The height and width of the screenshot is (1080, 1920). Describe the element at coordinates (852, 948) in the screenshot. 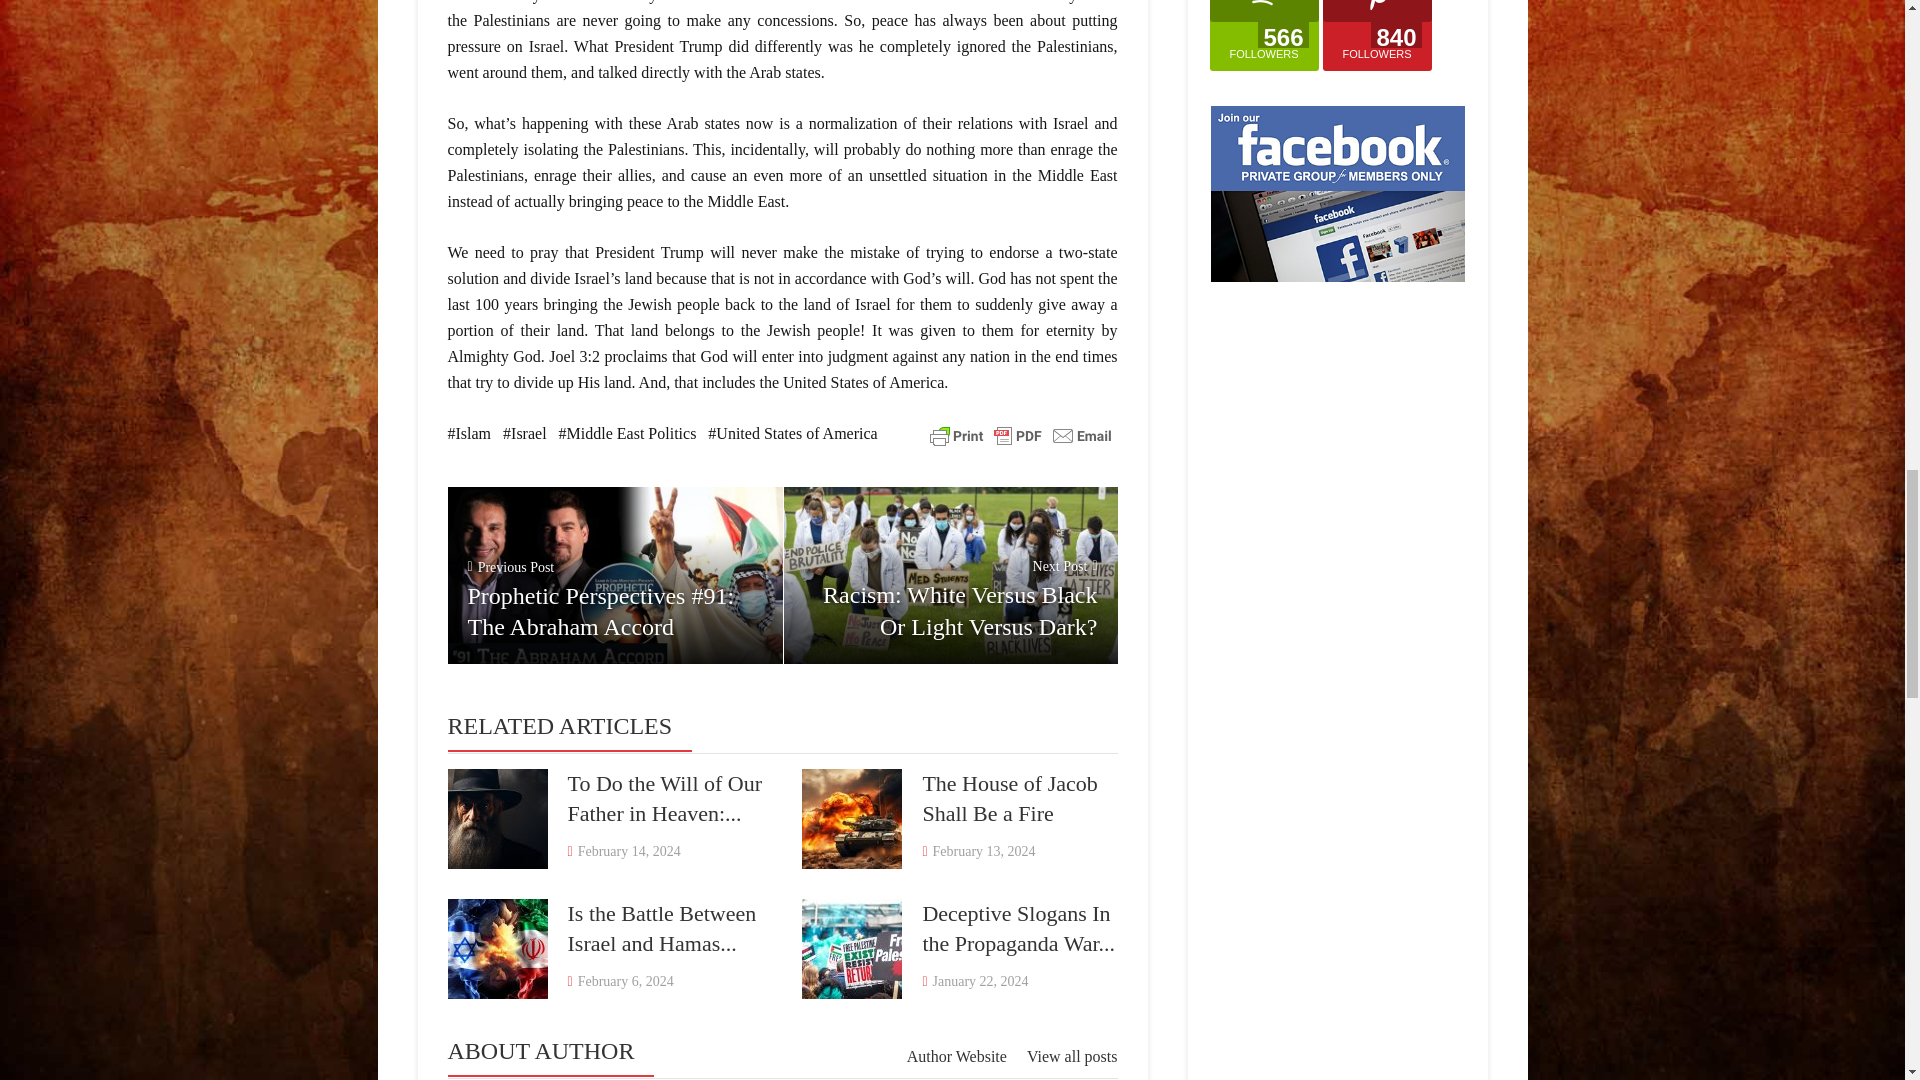

I see `Deceptive Slogans In the Propaganda War Against Israel` at that location.